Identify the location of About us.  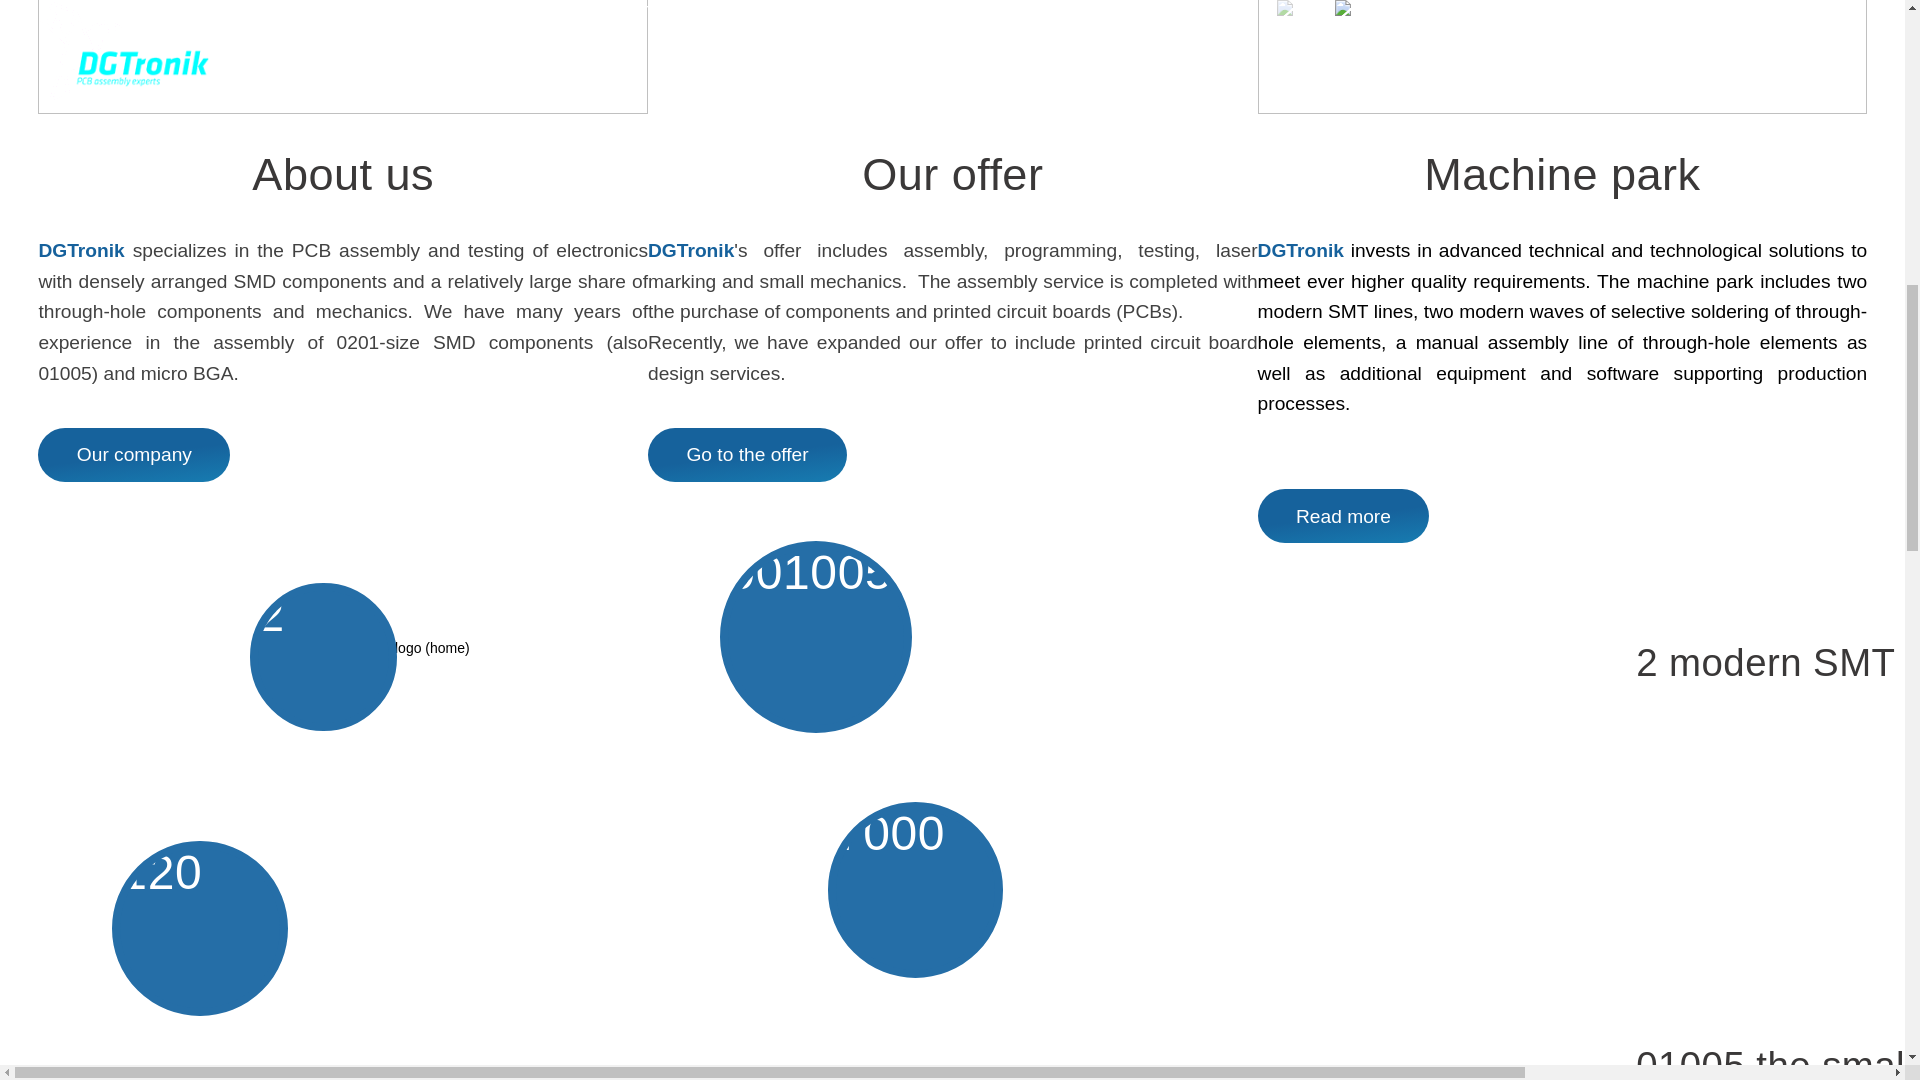
(134, 454).